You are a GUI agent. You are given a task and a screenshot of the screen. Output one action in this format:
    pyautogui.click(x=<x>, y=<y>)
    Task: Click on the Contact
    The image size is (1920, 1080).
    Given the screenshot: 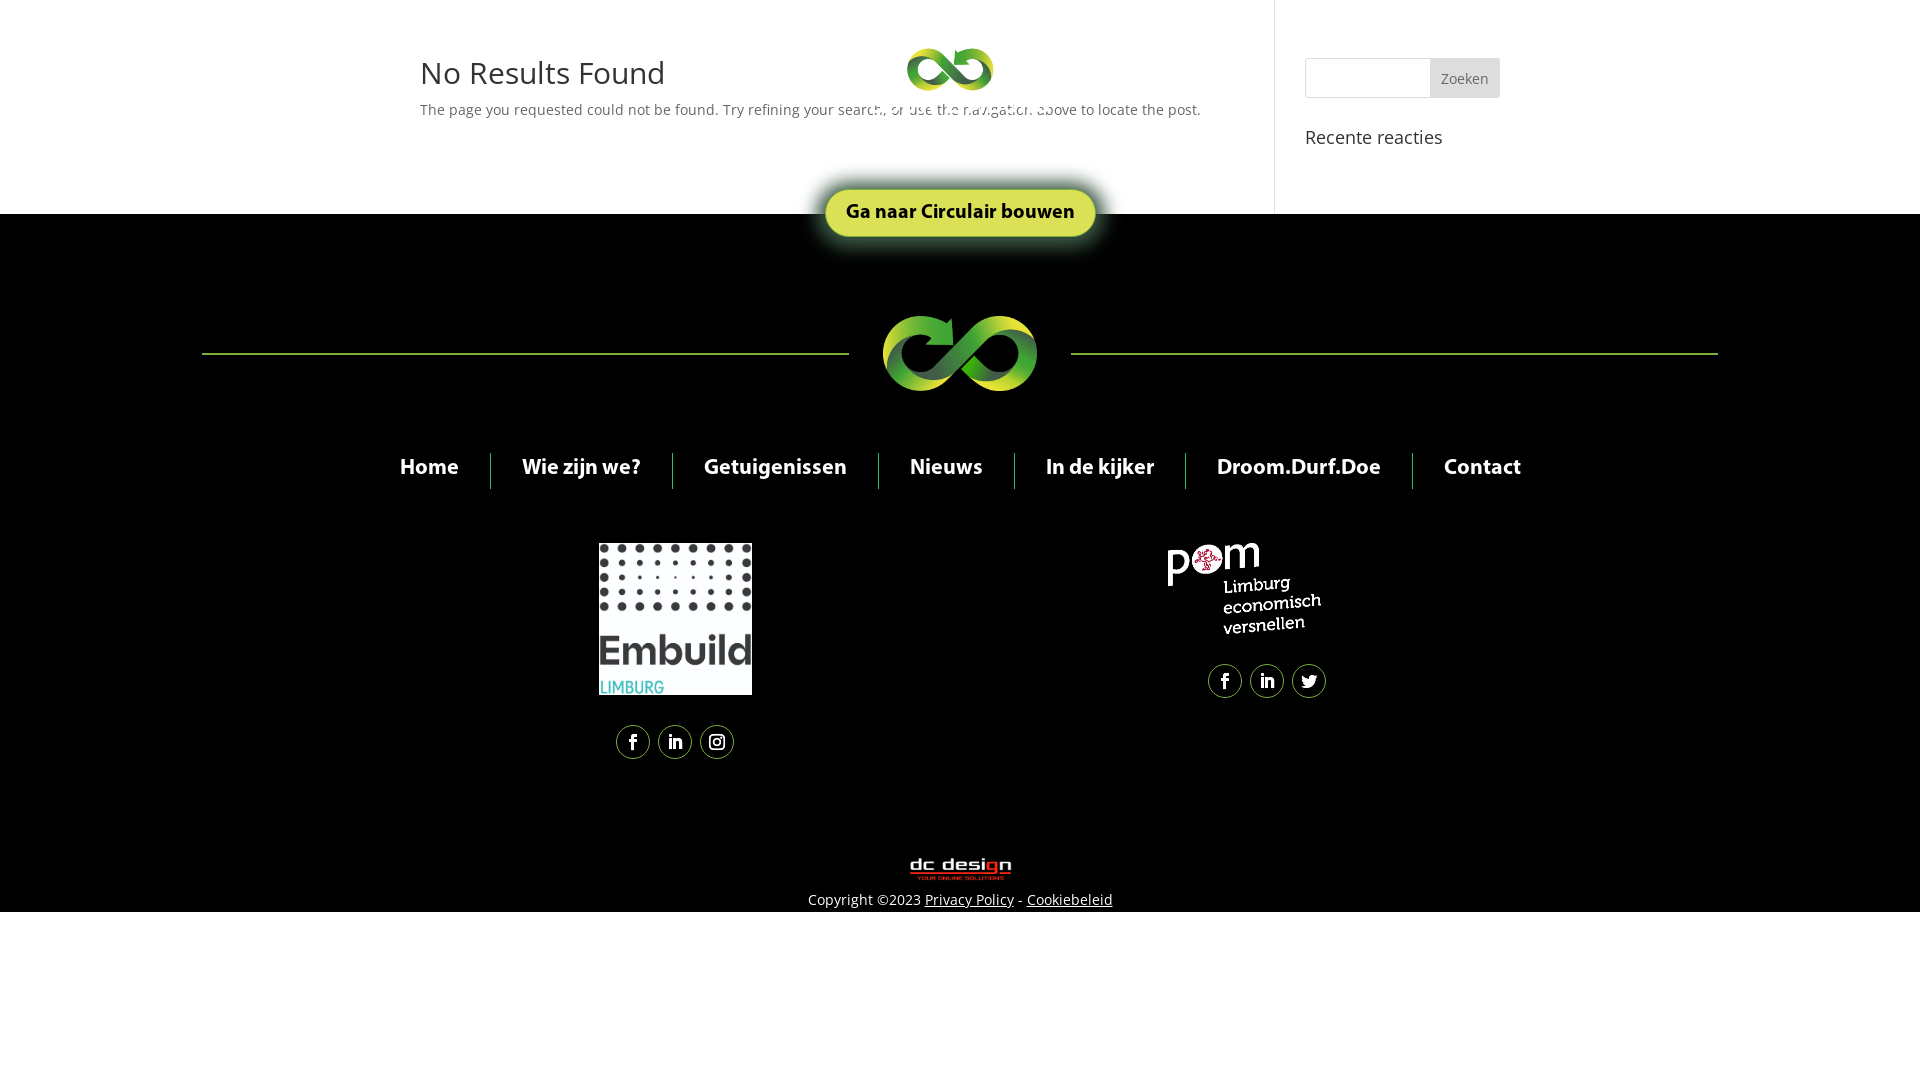 What is the action you would take?
    pyautogui.click(x=1482, y=471)
    